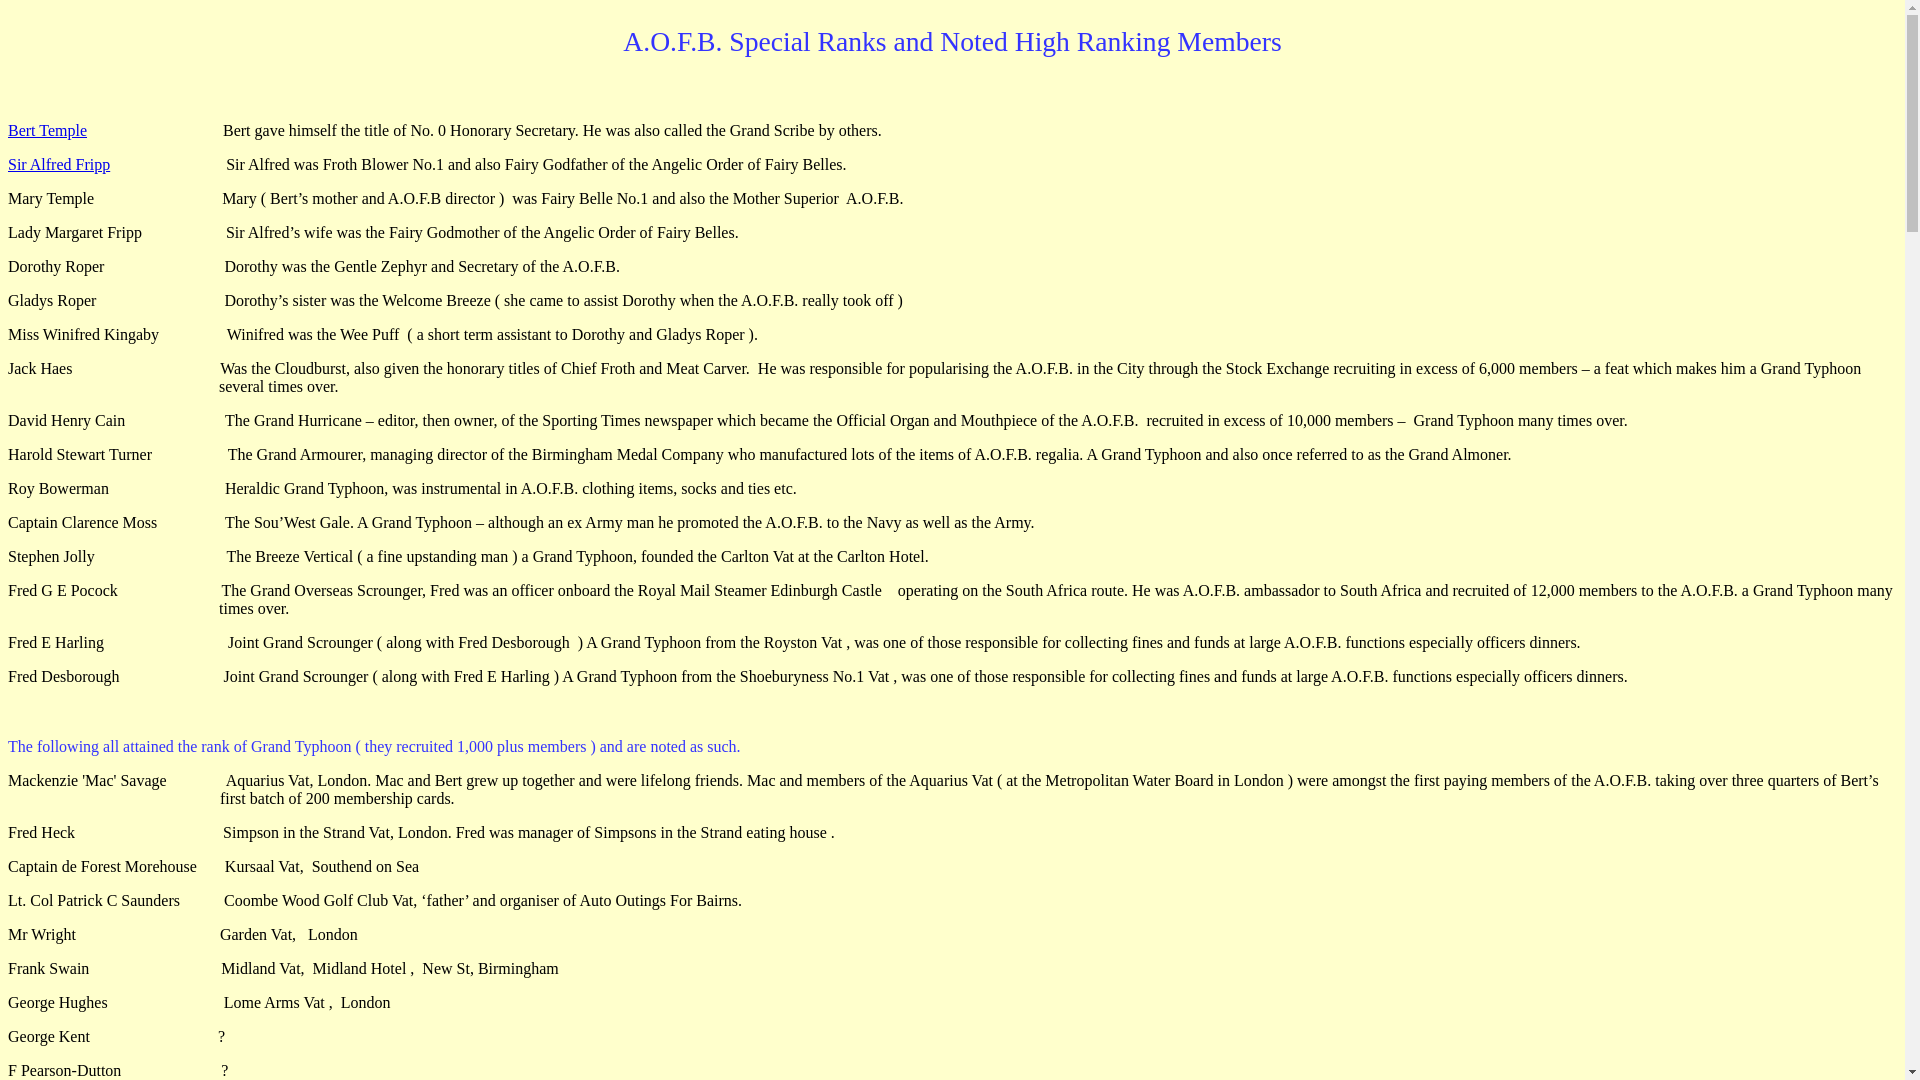 The height and width of the screenshot is (1080, 1920). What do you see at coordinates (58, 164) in the screenshot?
I see `Sir Alfred Fripp` at bounding box center [58, 164].